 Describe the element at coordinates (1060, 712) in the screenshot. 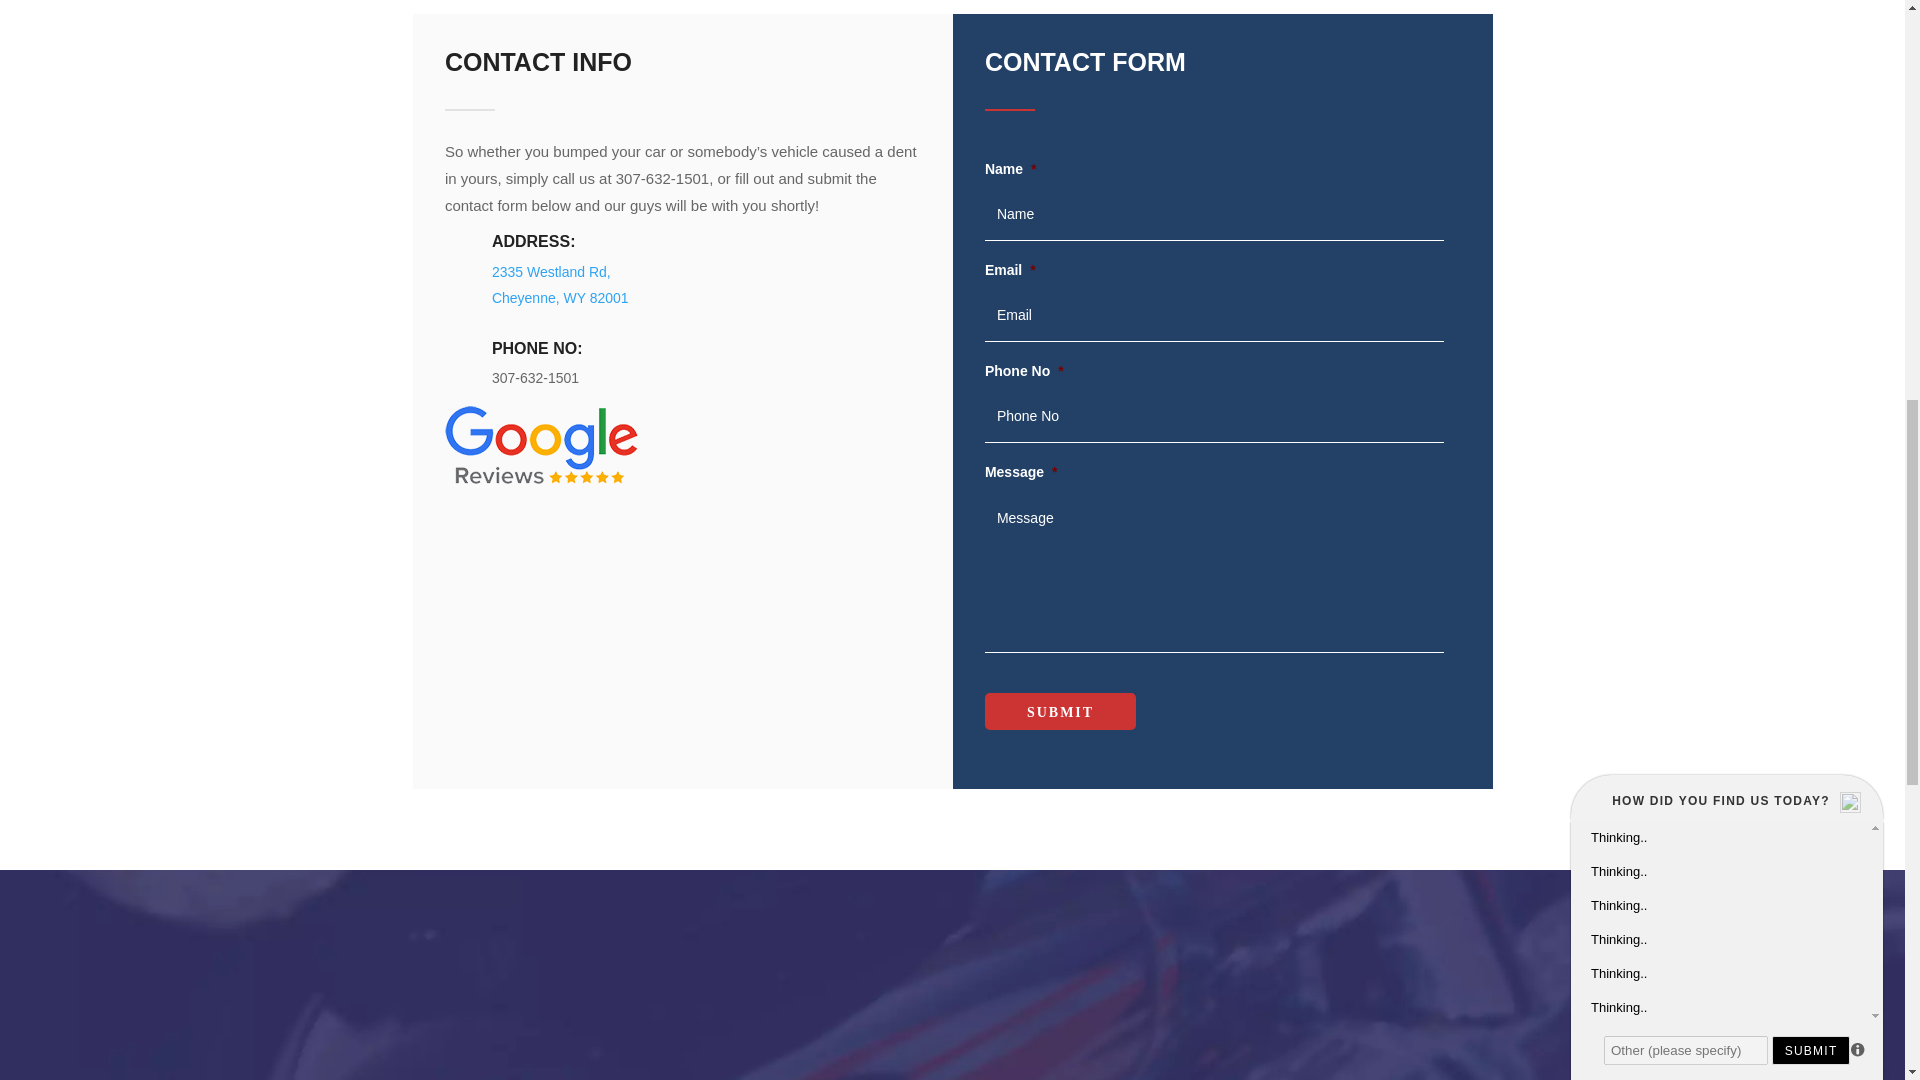

I see `Submit` at that location.